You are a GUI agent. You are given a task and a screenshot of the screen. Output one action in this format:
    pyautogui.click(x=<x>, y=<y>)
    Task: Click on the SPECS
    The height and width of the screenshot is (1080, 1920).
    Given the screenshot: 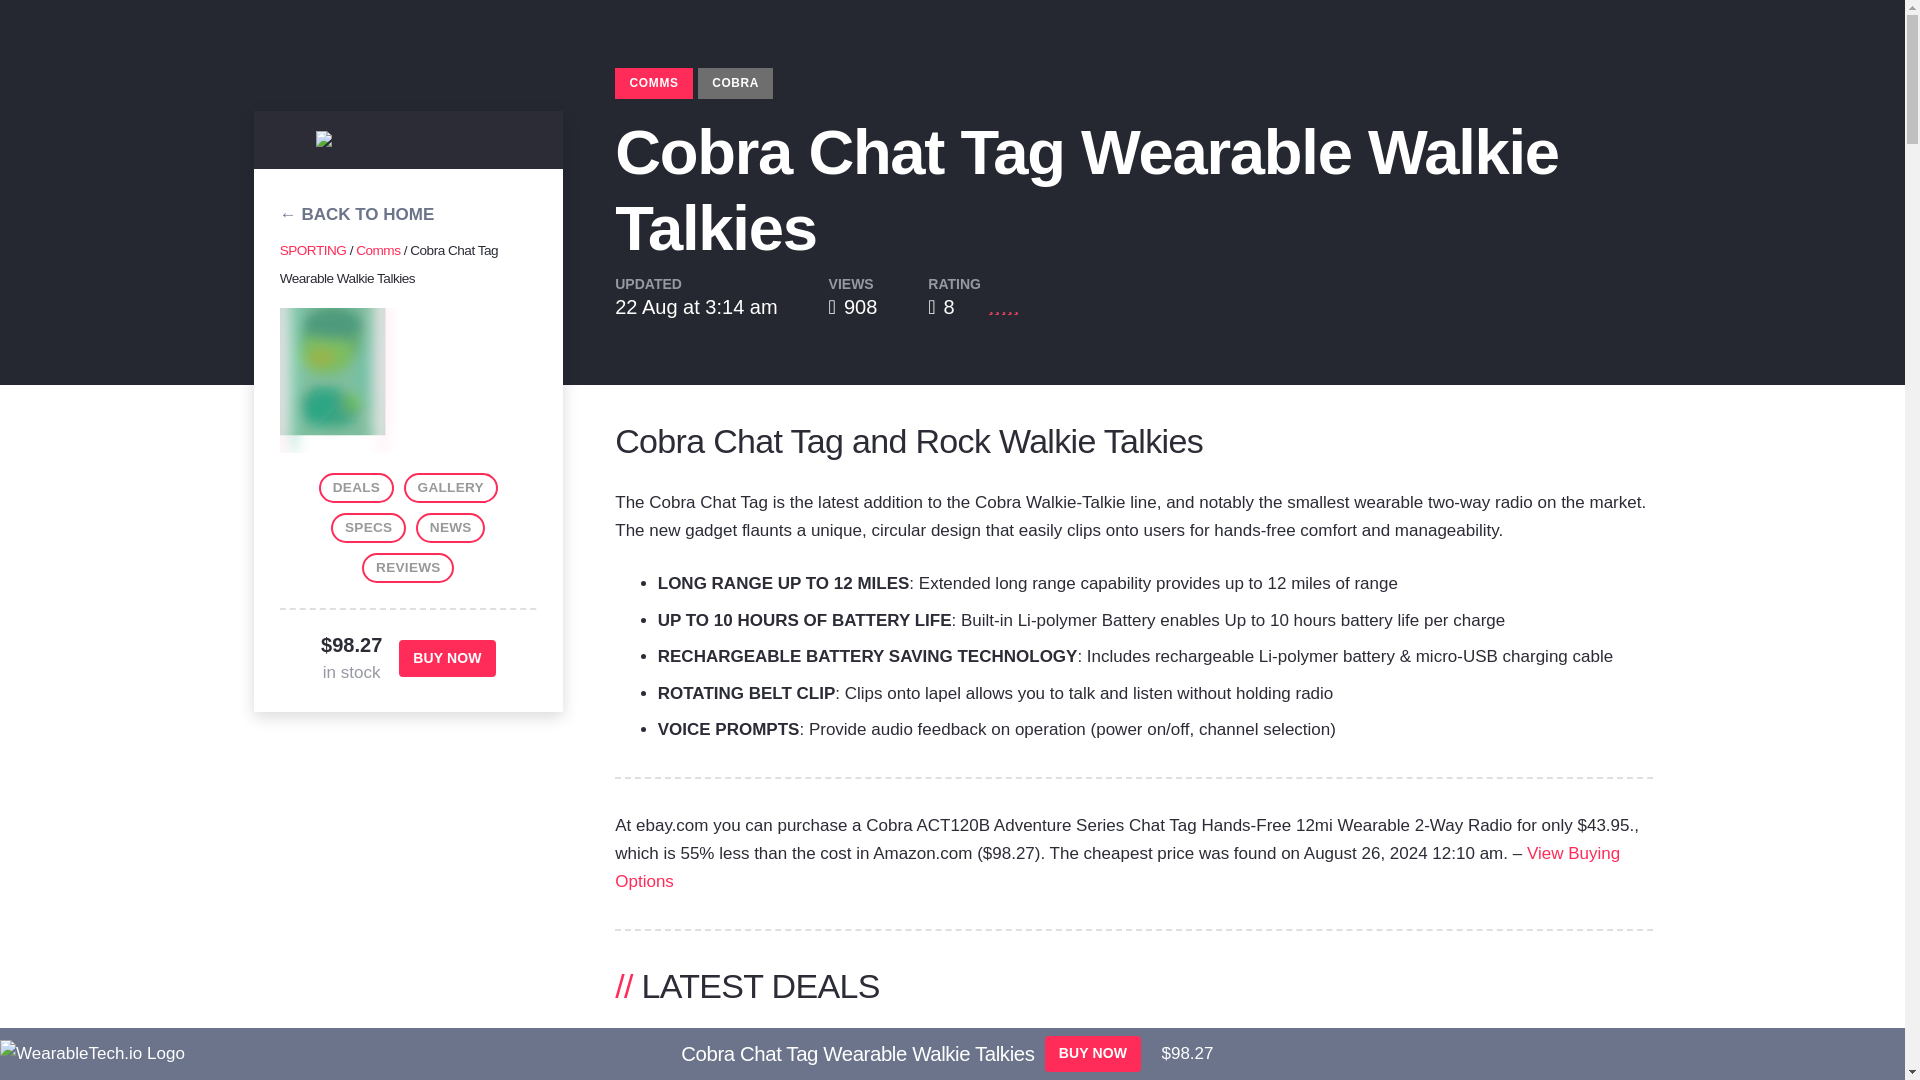 What is the action you would take?
    pyautogui.click(x=368, y=528)
    